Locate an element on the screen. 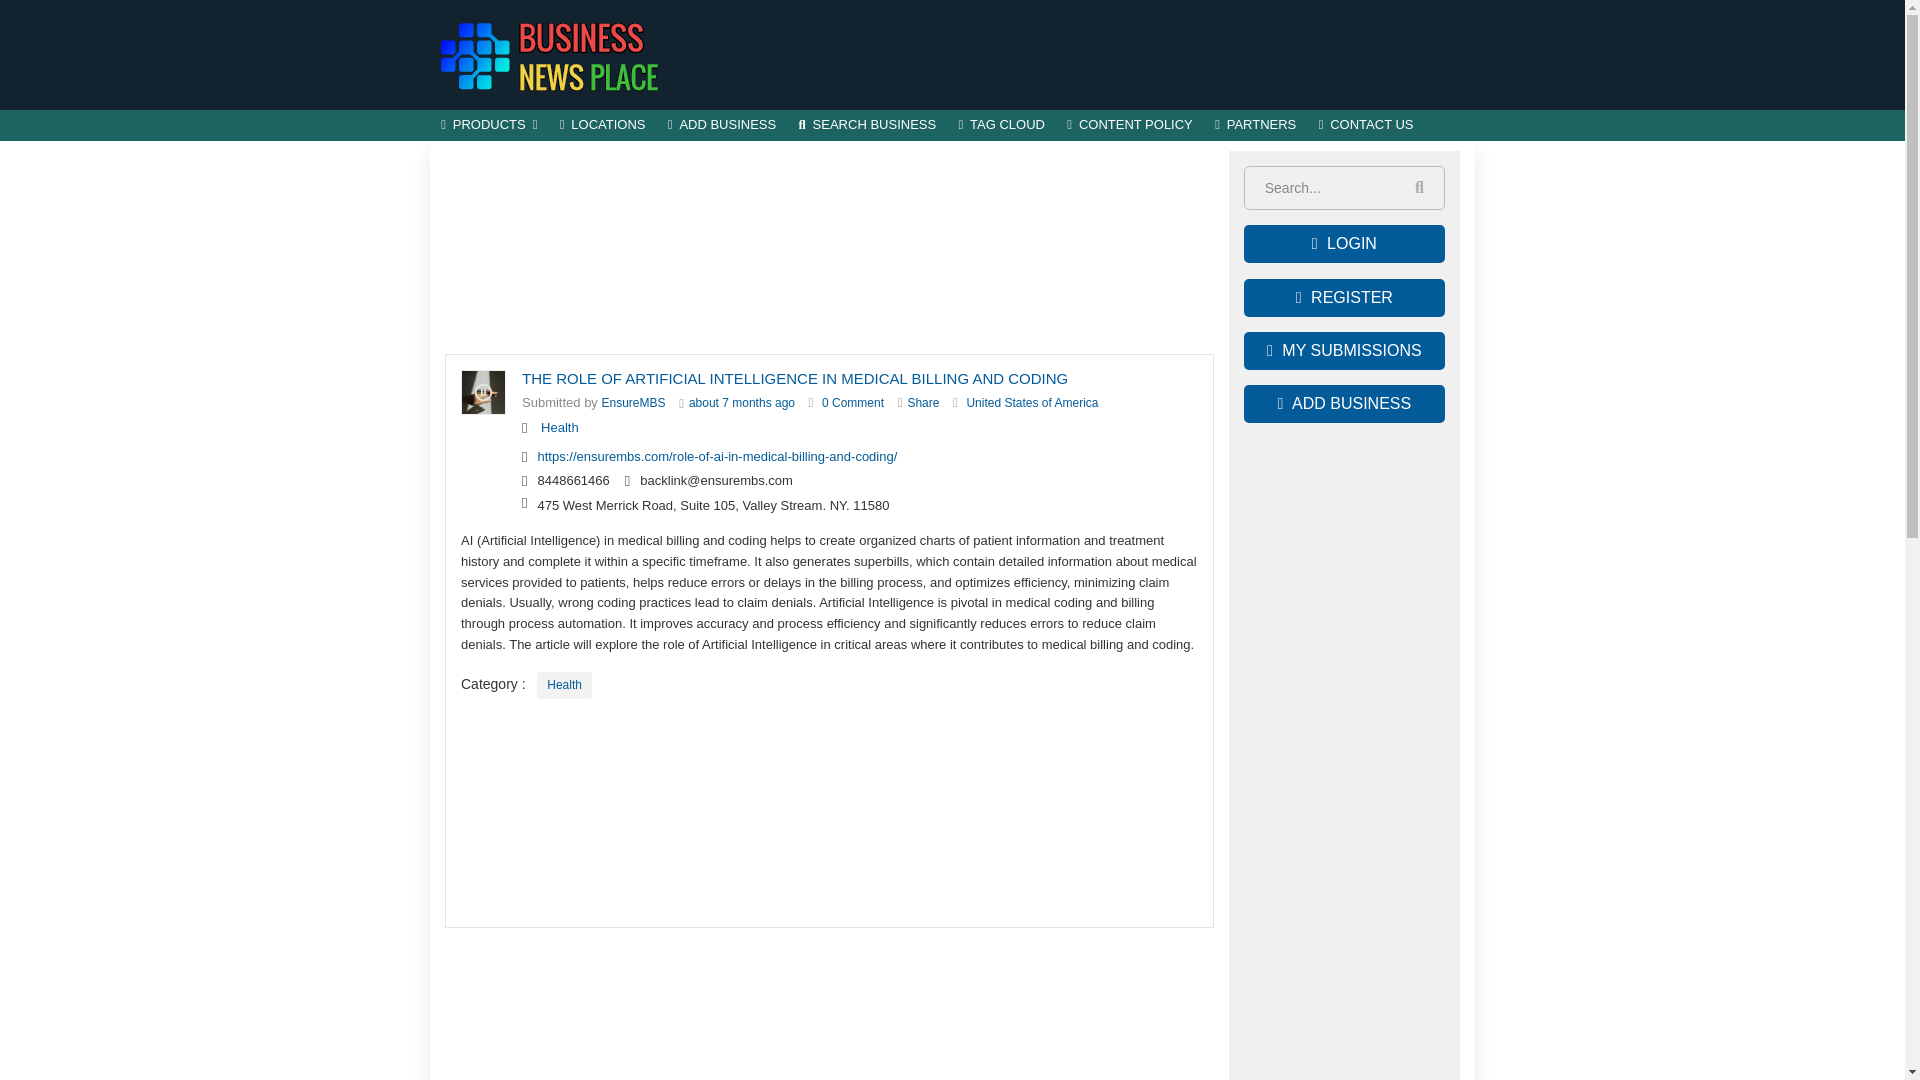 This screenshot has height=1080, width=1920. United States of America is located at coordinates (1032, 403).